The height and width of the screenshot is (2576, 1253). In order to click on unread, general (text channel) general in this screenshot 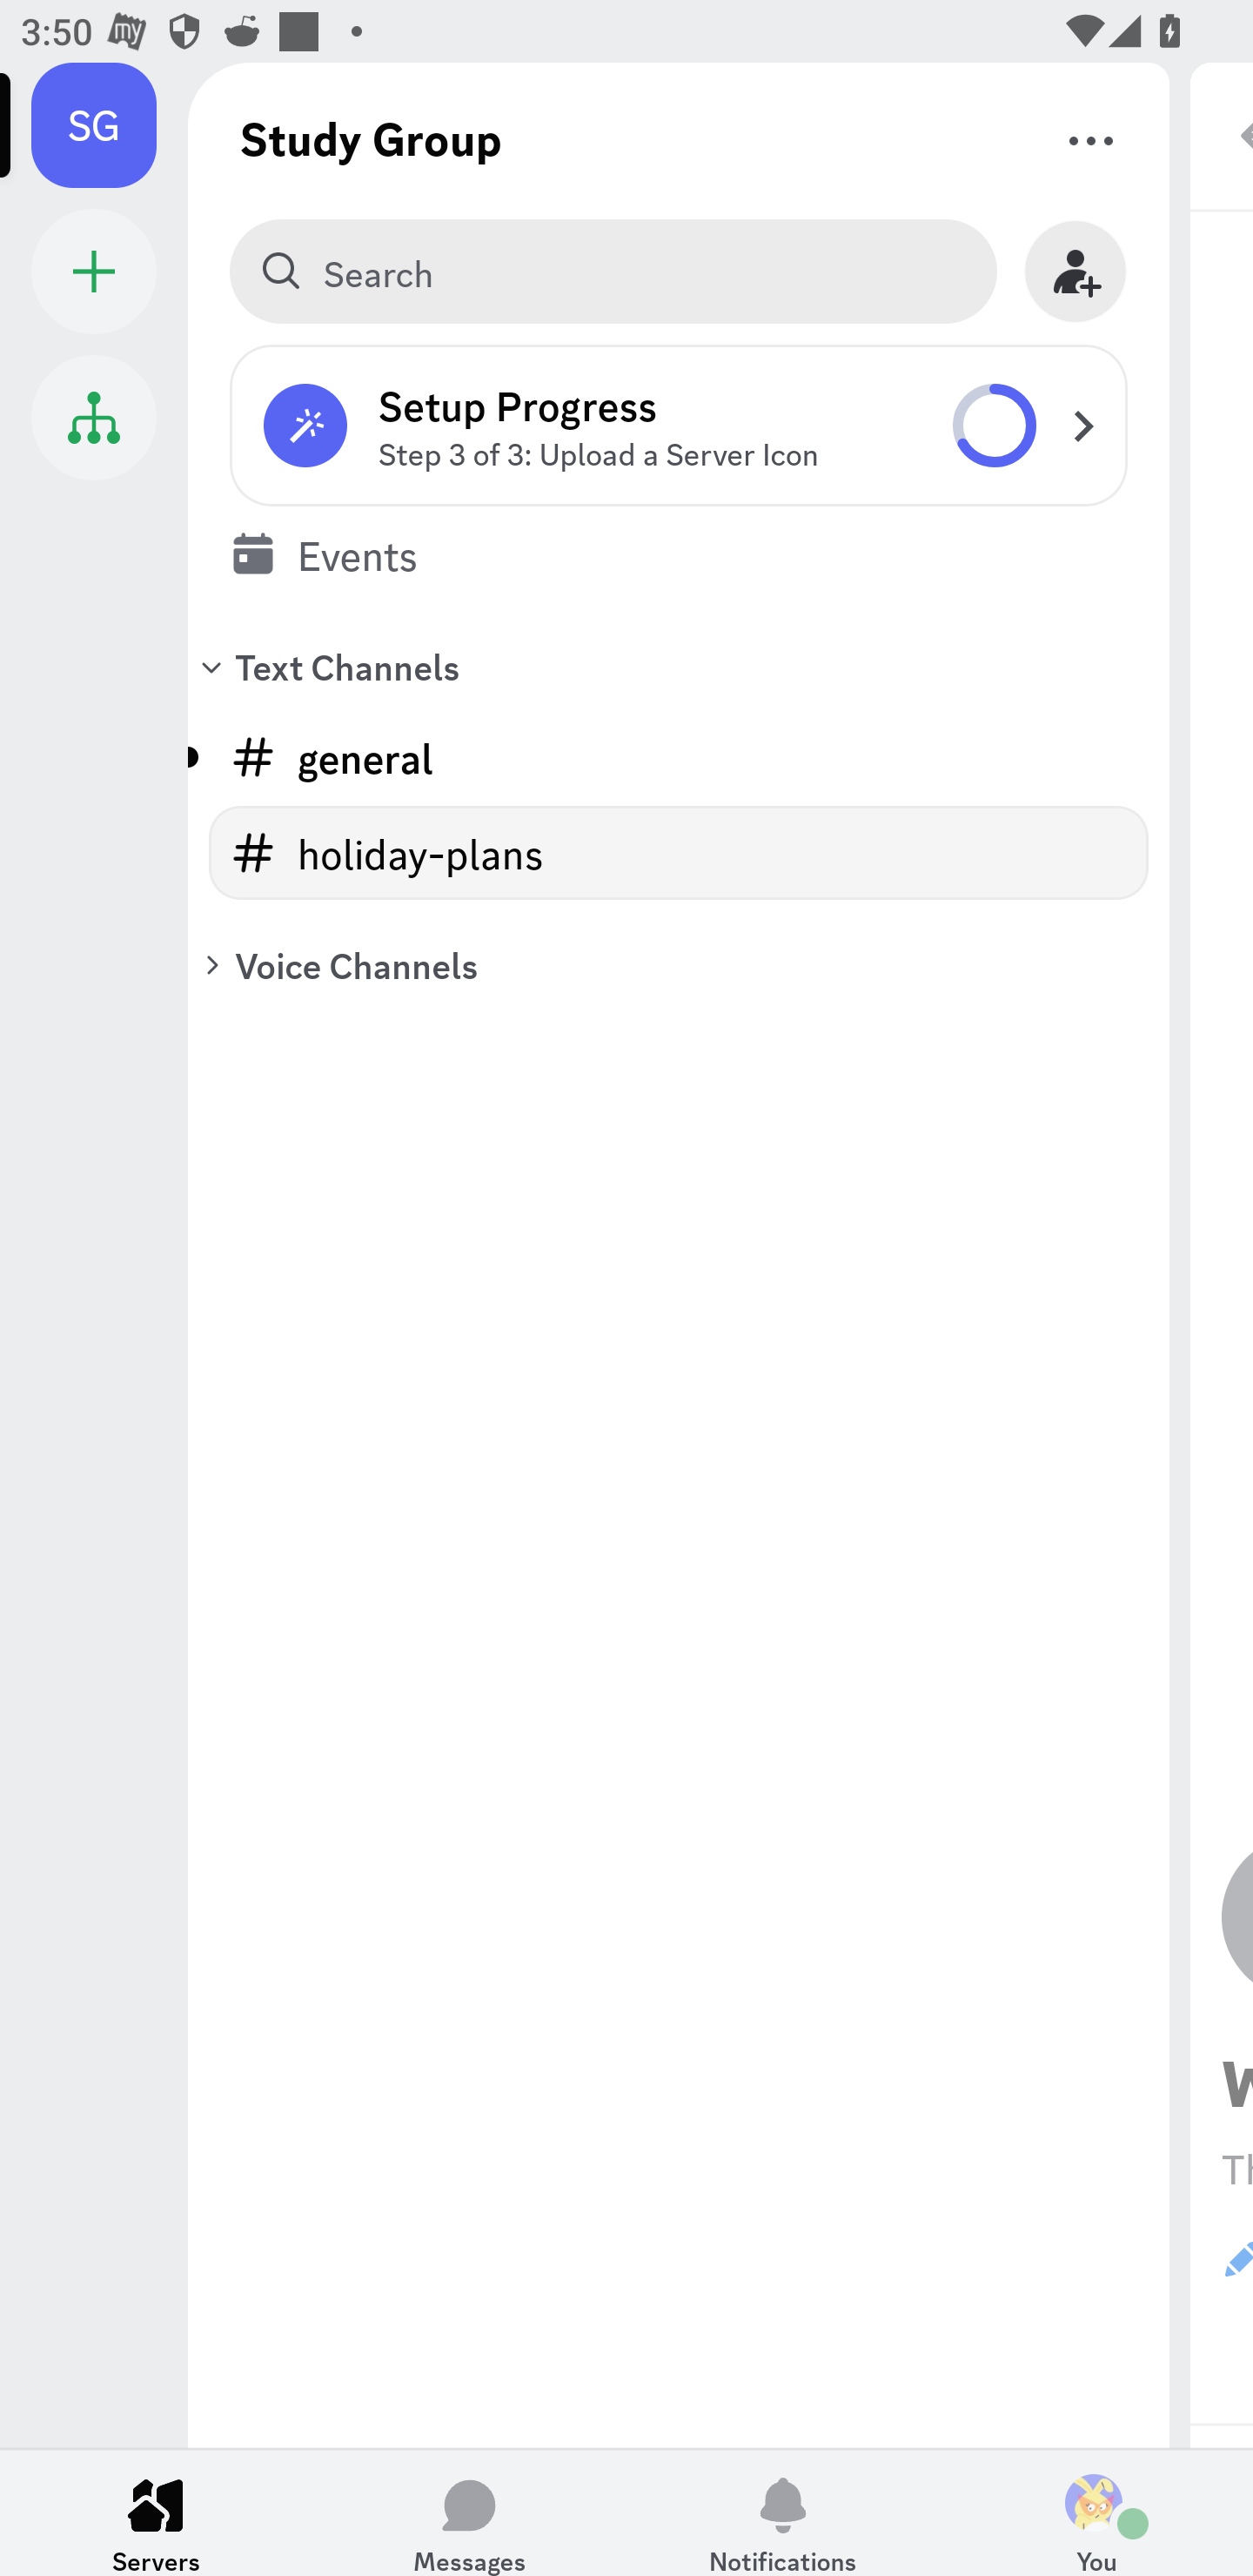, I will do `click(679, 757)`.